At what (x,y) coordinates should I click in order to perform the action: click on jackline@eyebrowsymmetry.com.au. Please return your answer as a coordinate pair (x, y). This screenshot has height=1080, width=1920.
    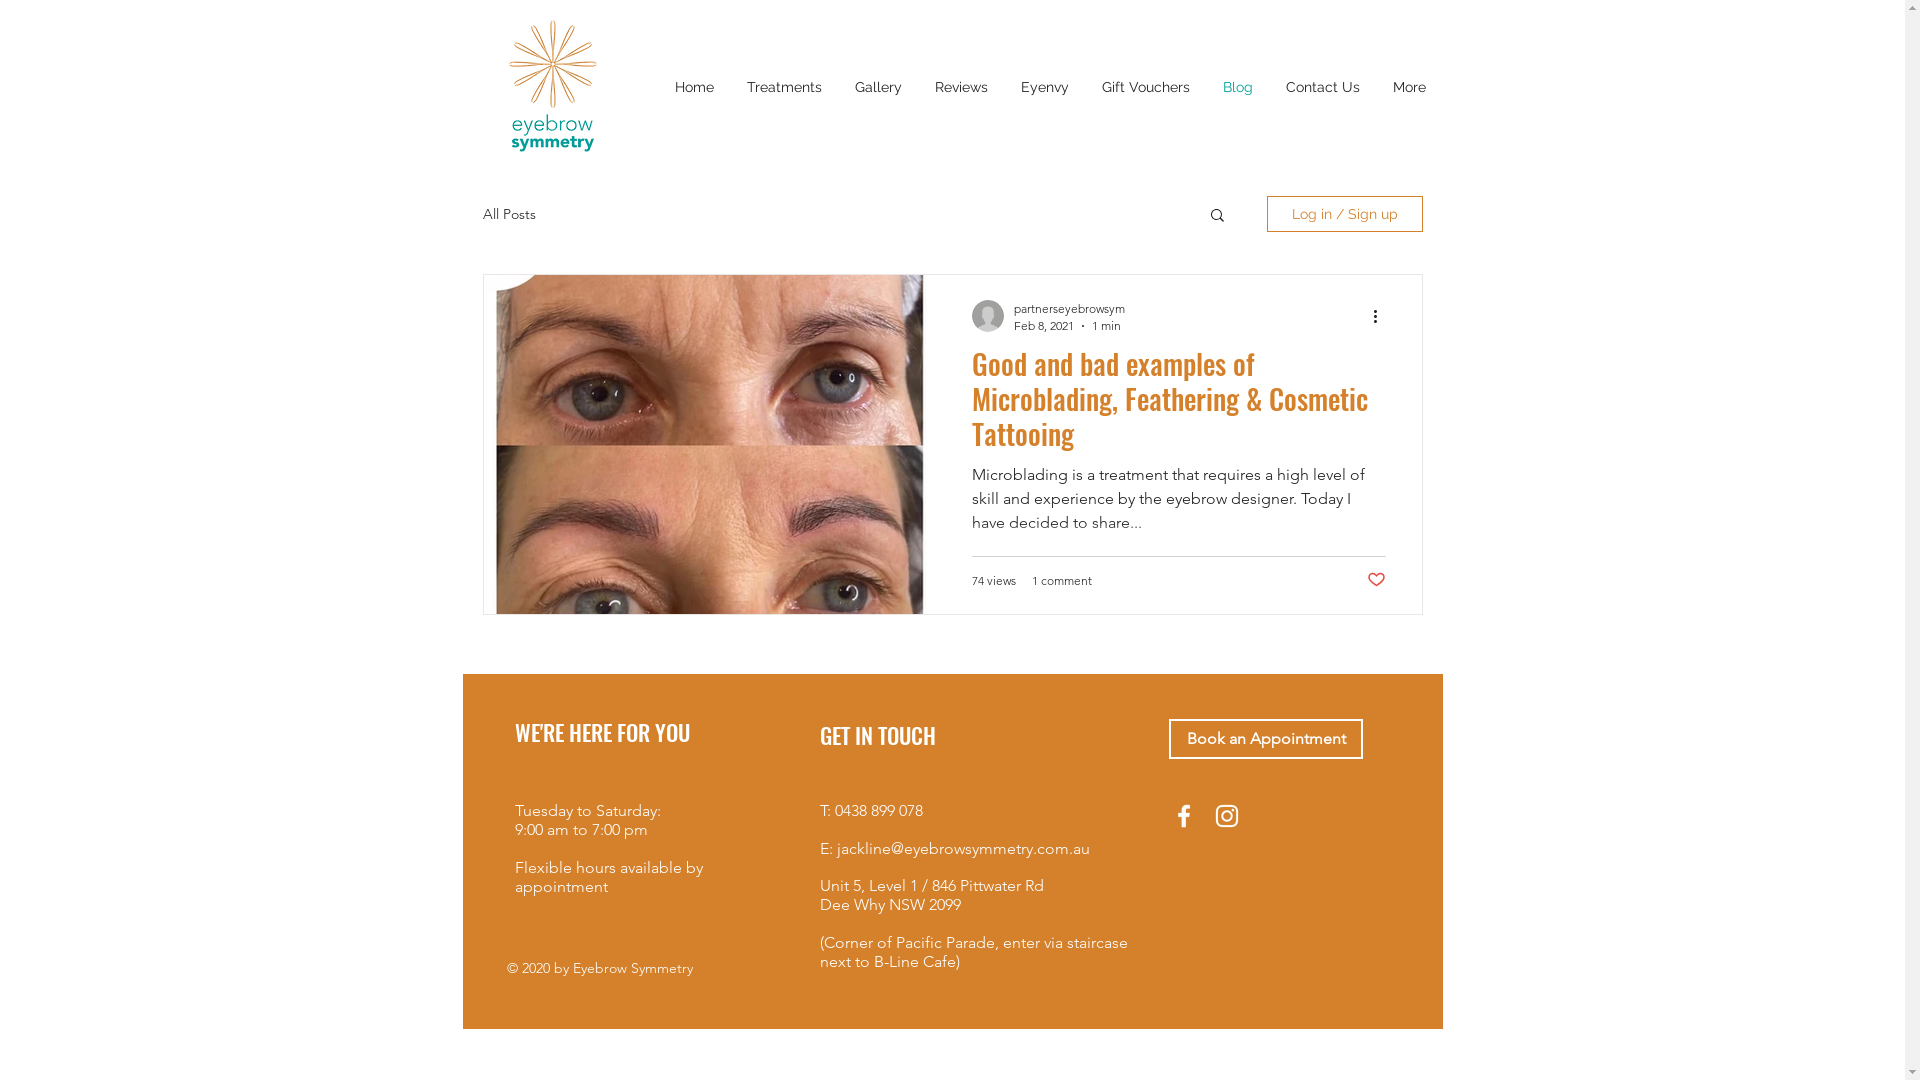
    Looking at the image, I should click on (962, 848).